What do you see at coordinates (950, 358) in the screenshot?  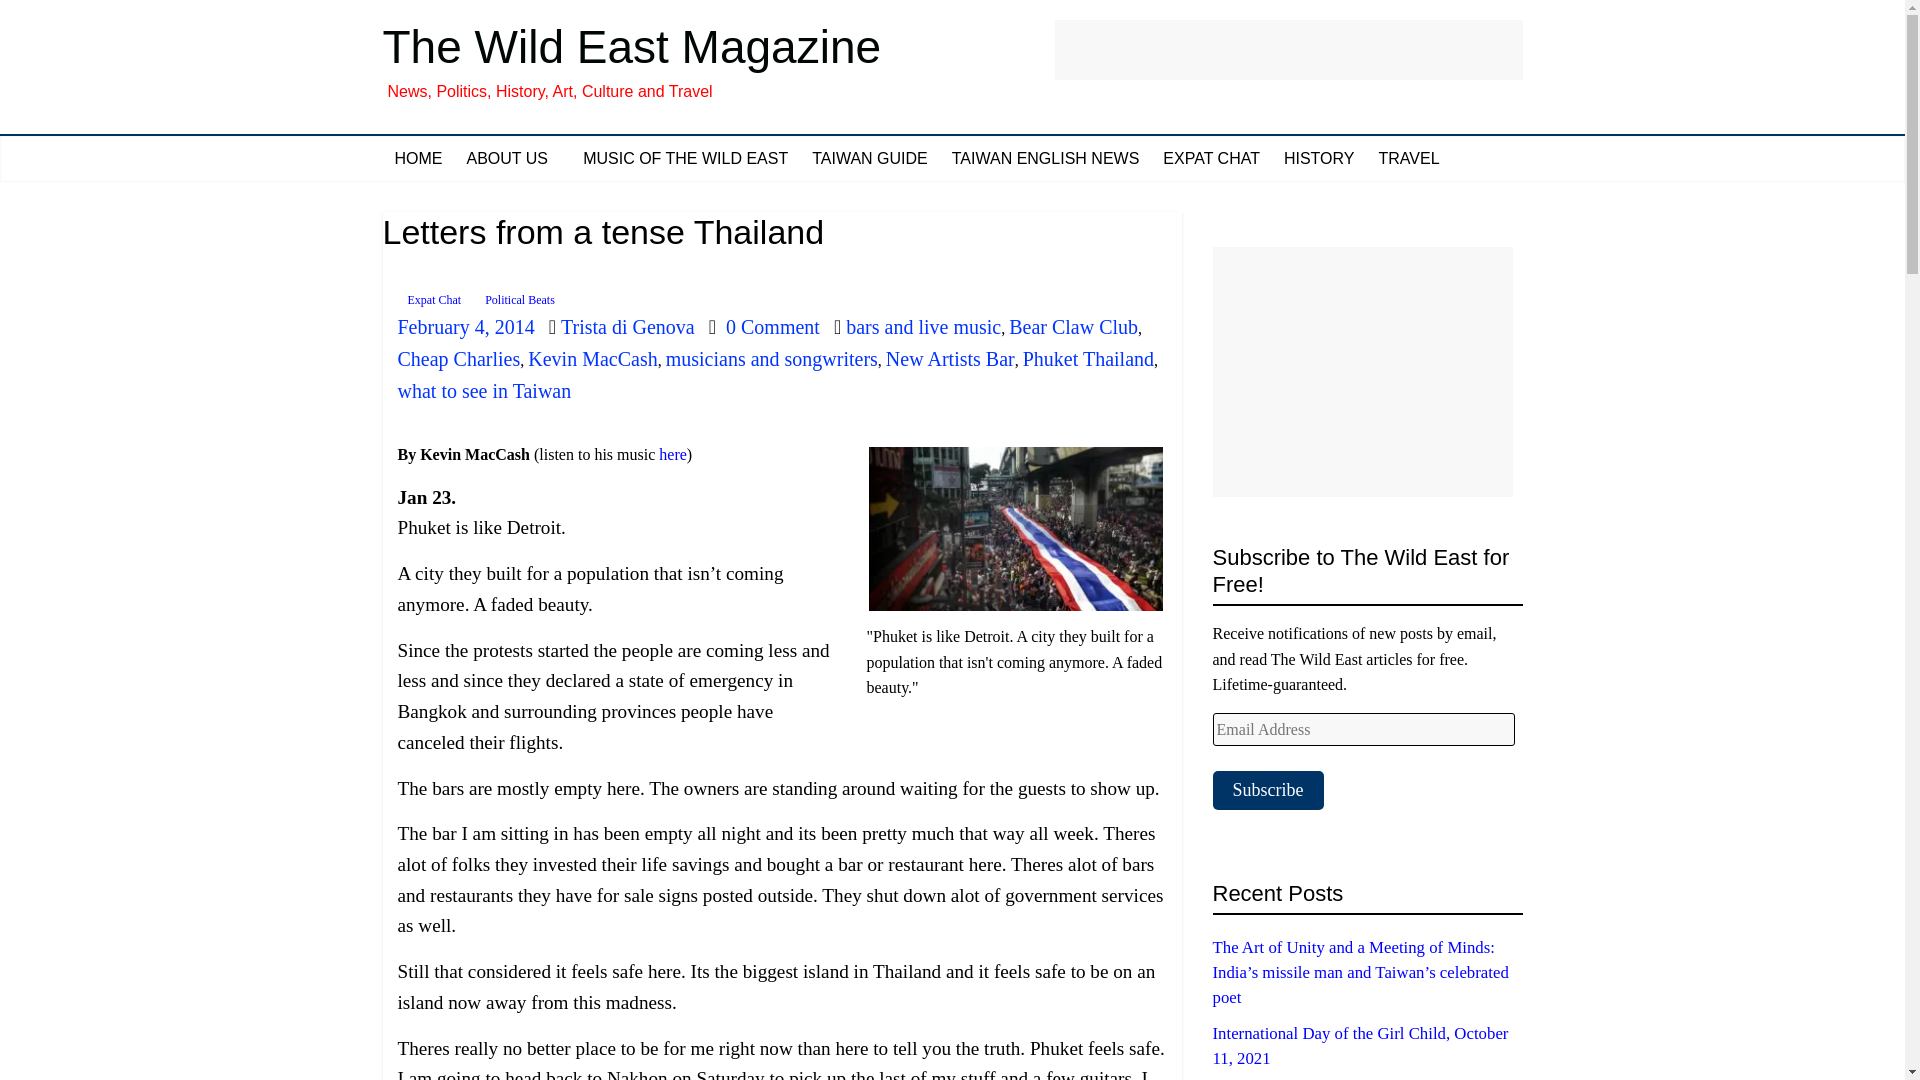 I see `New Artists Bar` at bounding box center [950, 358].